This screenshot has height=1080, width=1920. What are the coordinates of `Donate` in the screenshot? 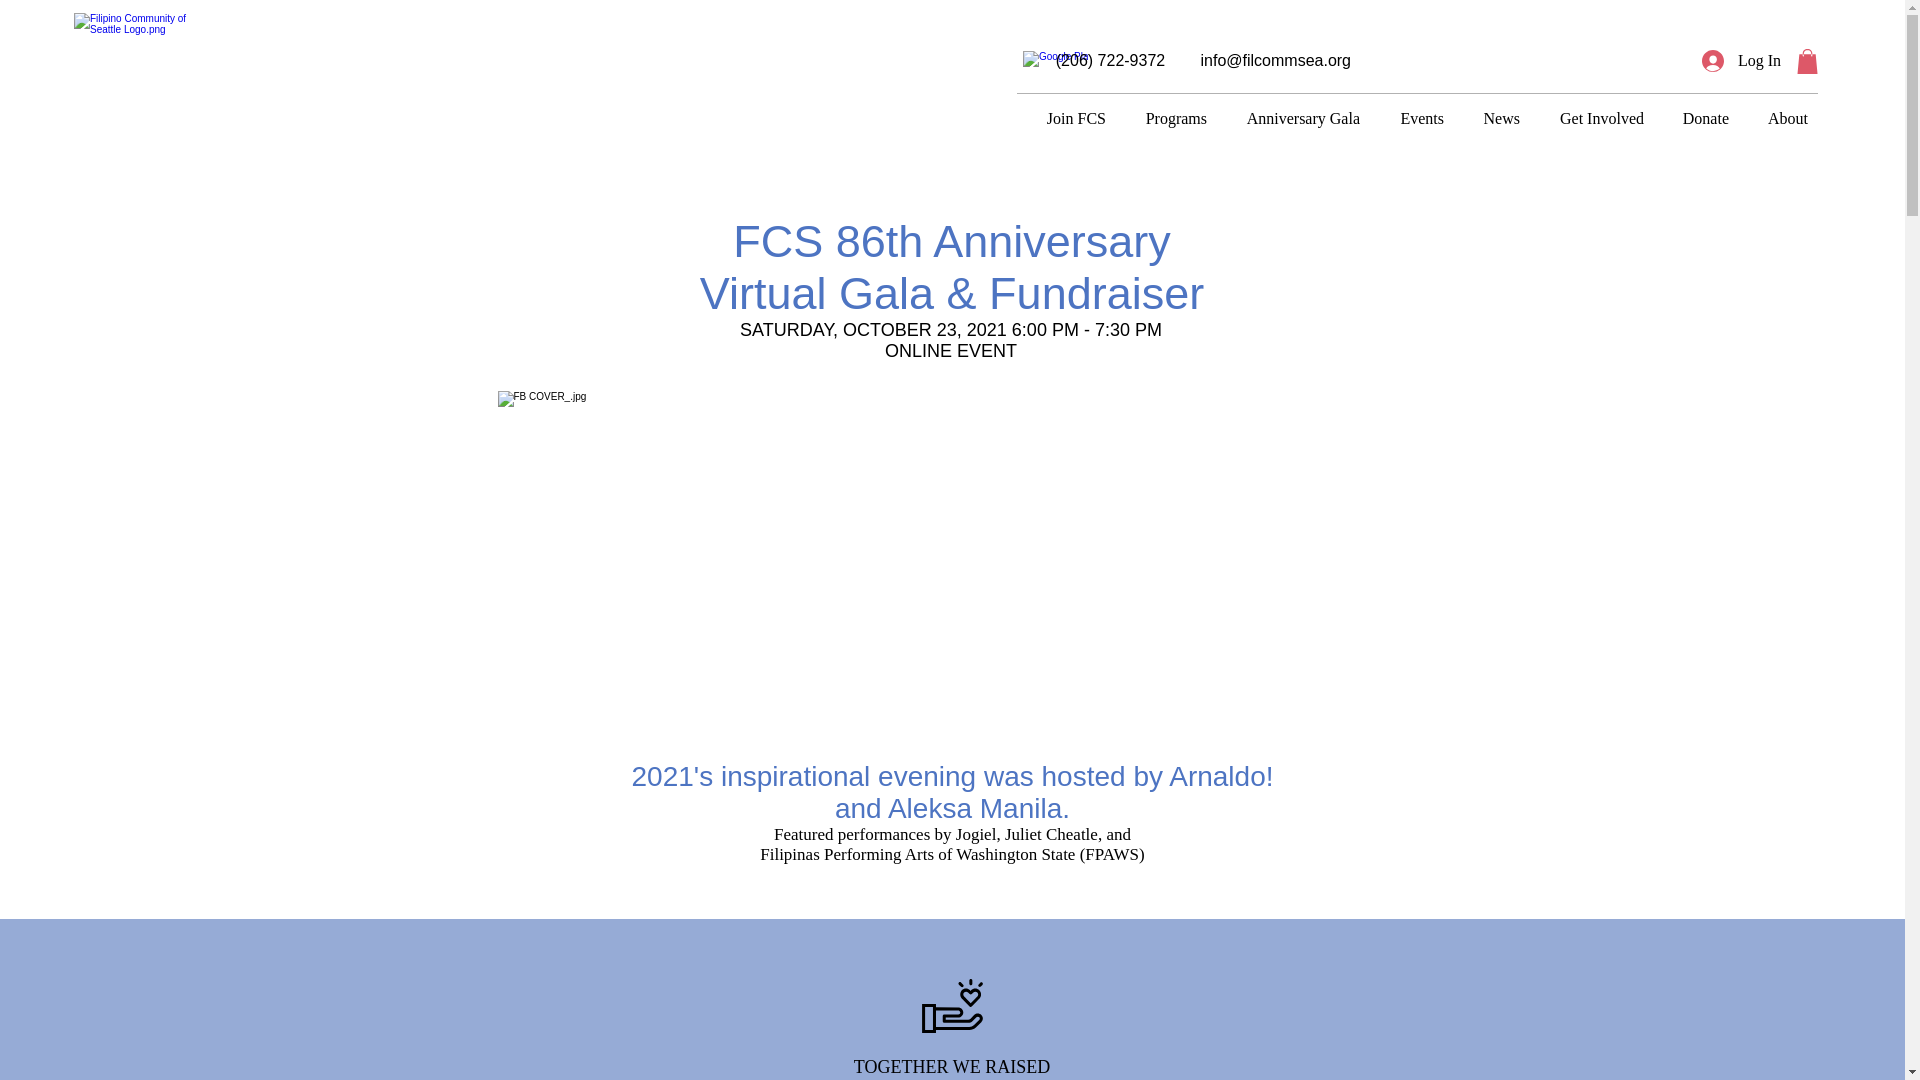 It's located at (1696, 118).